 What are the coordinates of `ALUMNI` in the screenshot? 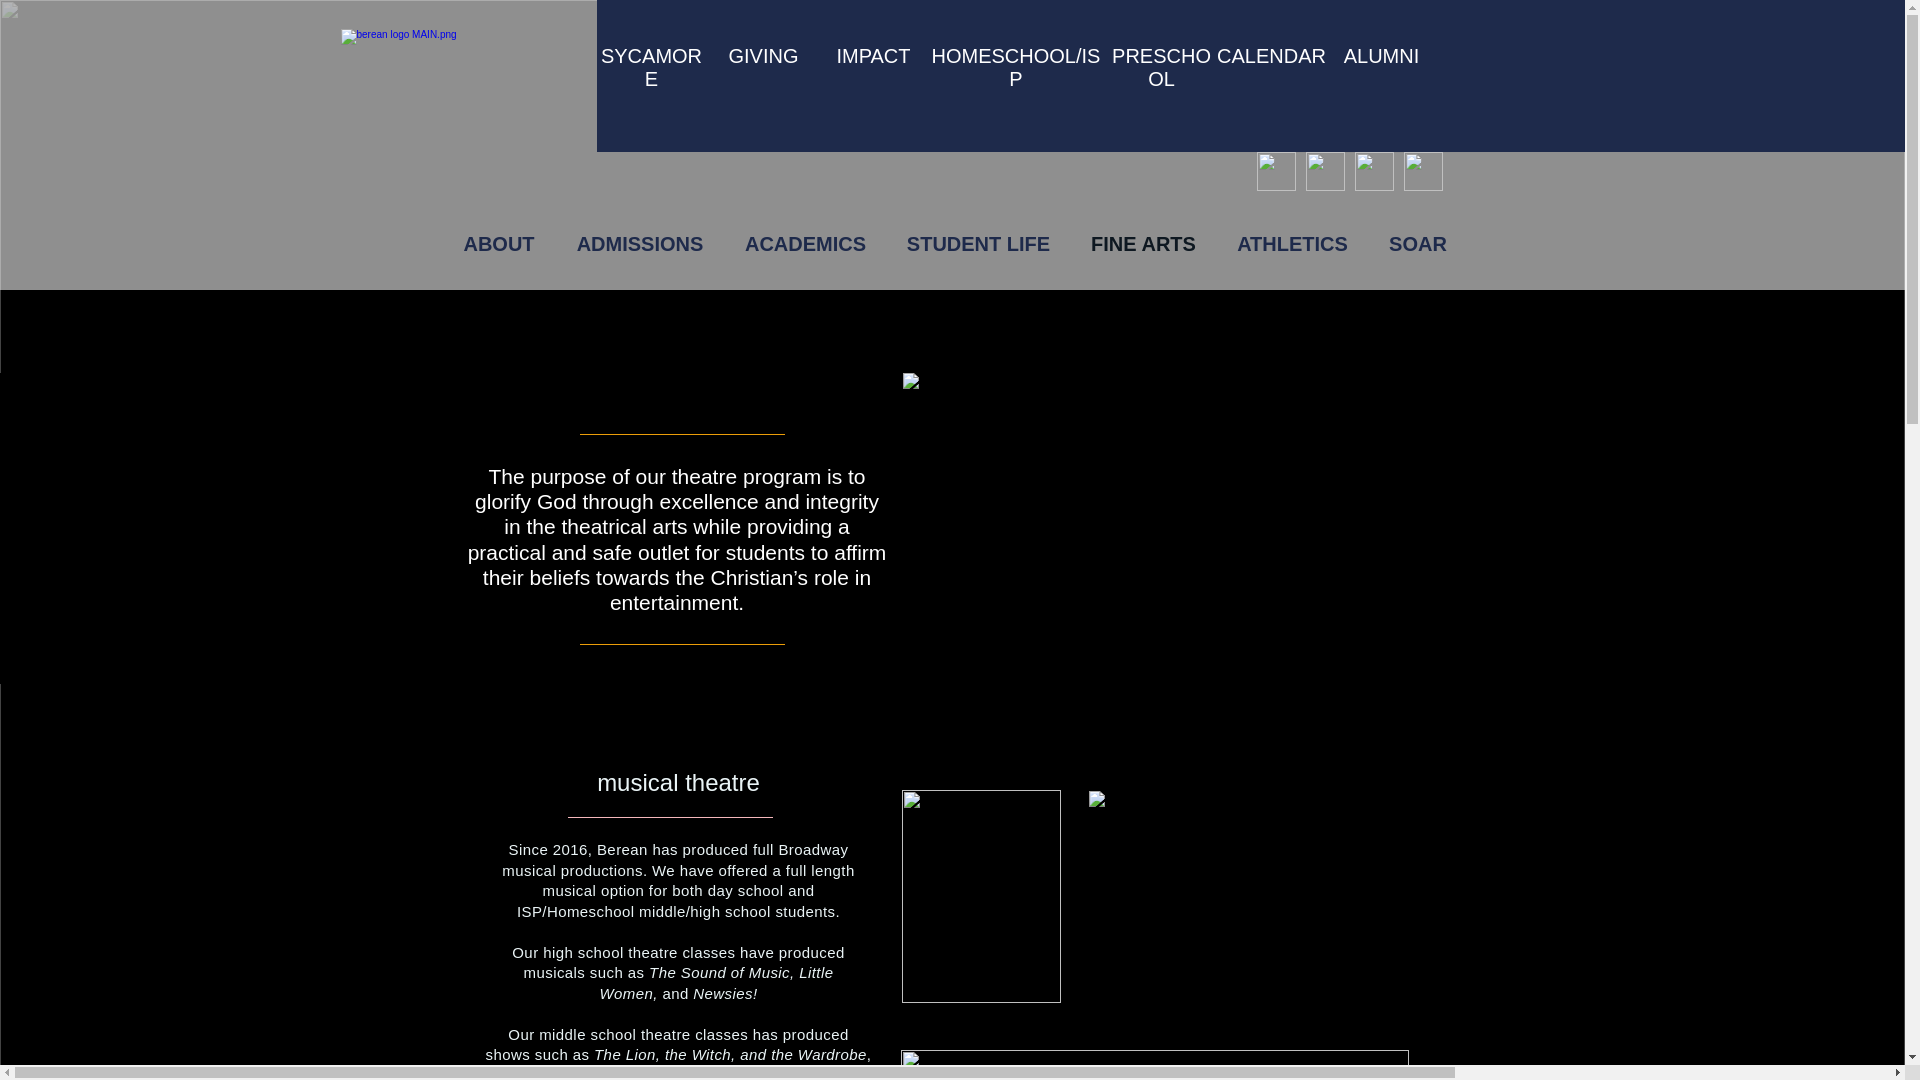 It's located at (1382, 56).